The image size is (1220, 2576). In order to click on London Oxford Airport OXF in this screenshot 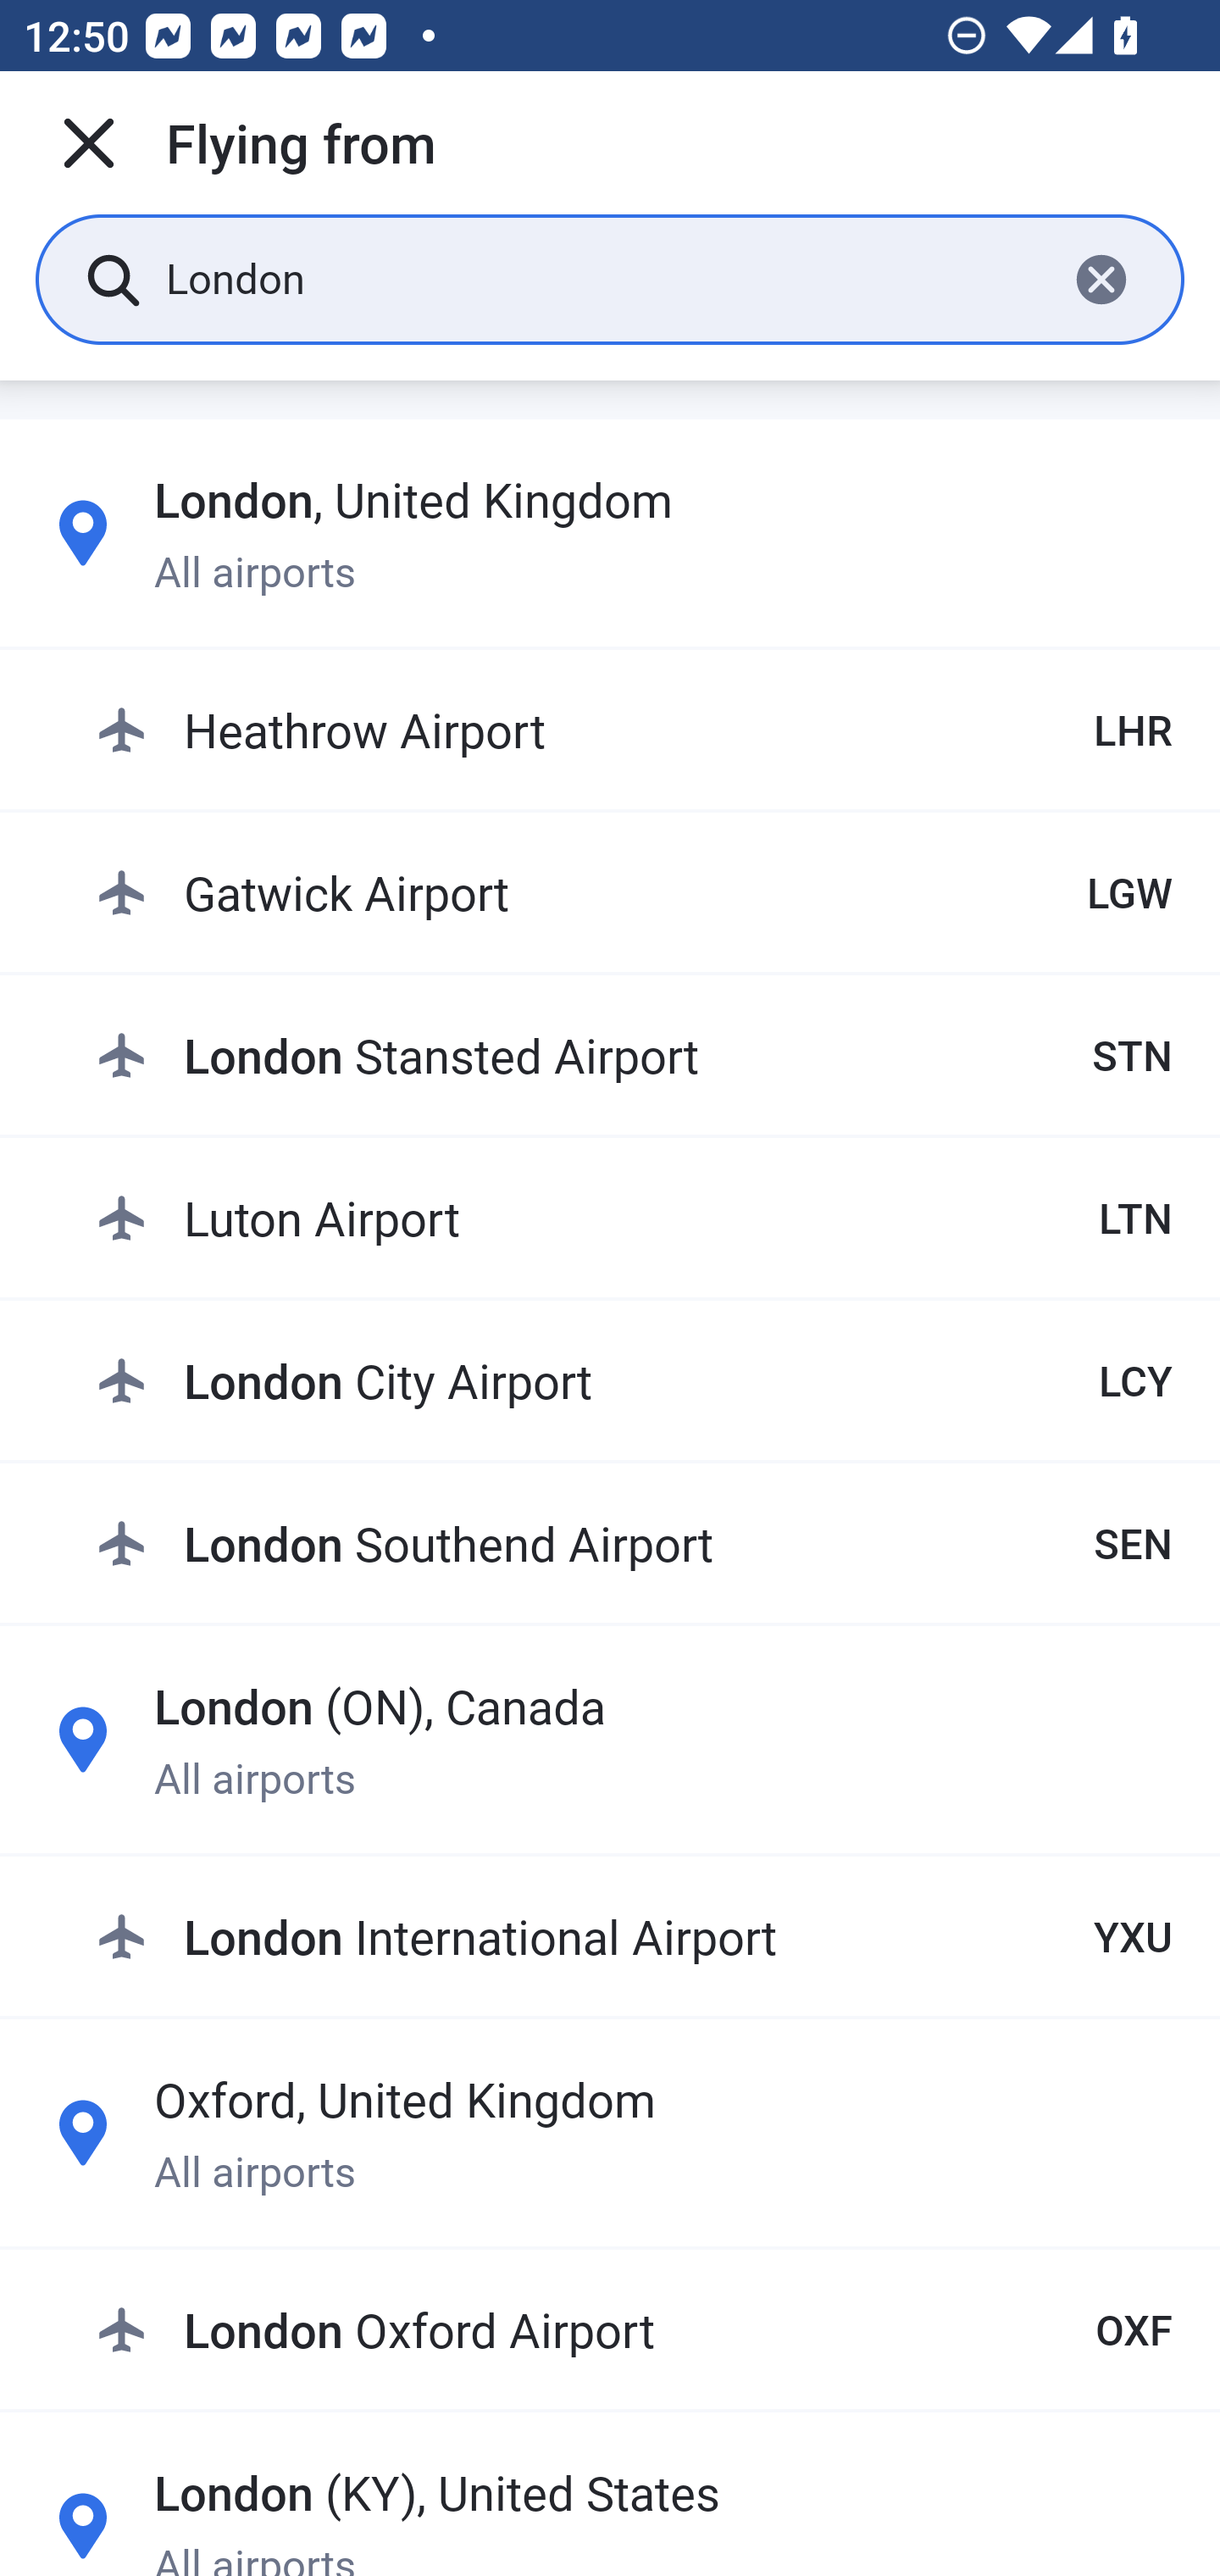, I will do `click(634, 2330)`.